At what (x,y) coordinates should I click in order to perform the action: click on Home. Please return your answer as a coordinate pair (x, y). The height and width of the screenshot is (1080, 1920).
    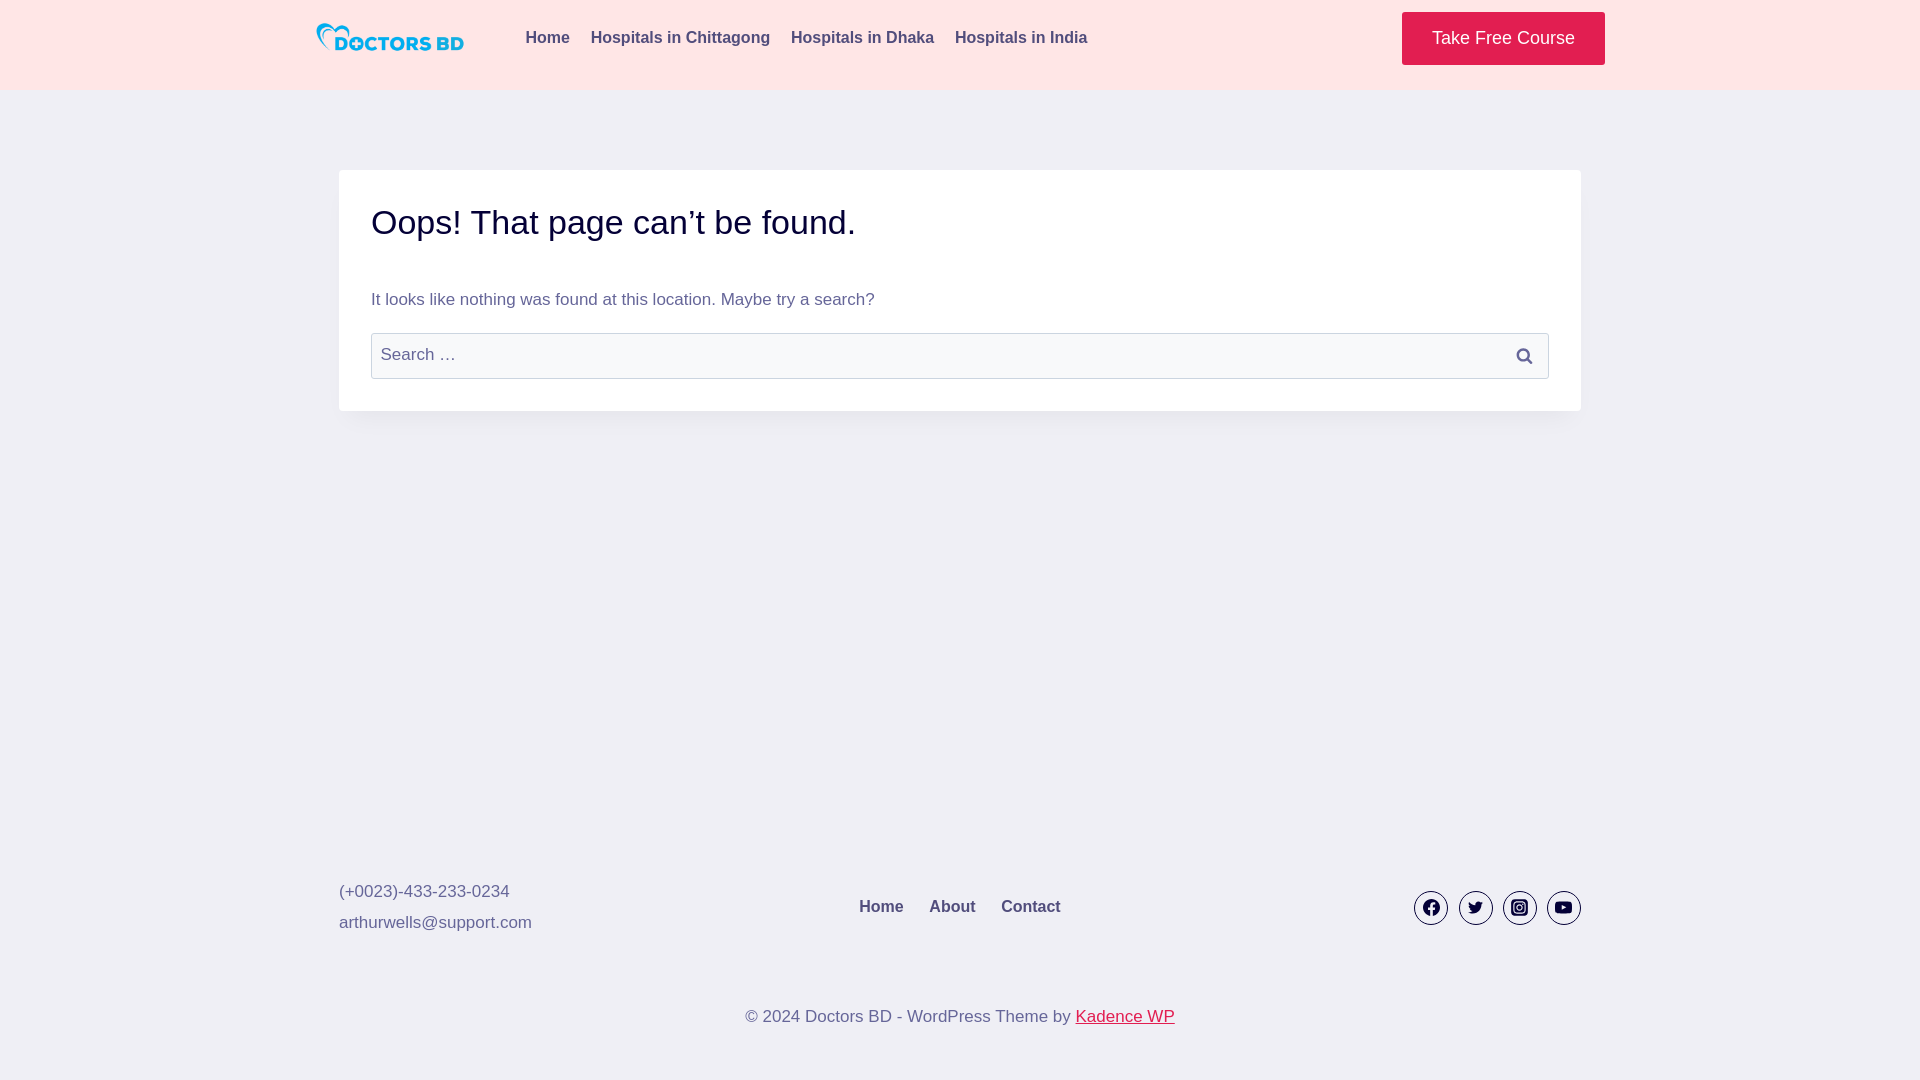
    Looking at the image, I should click on (546, 38).